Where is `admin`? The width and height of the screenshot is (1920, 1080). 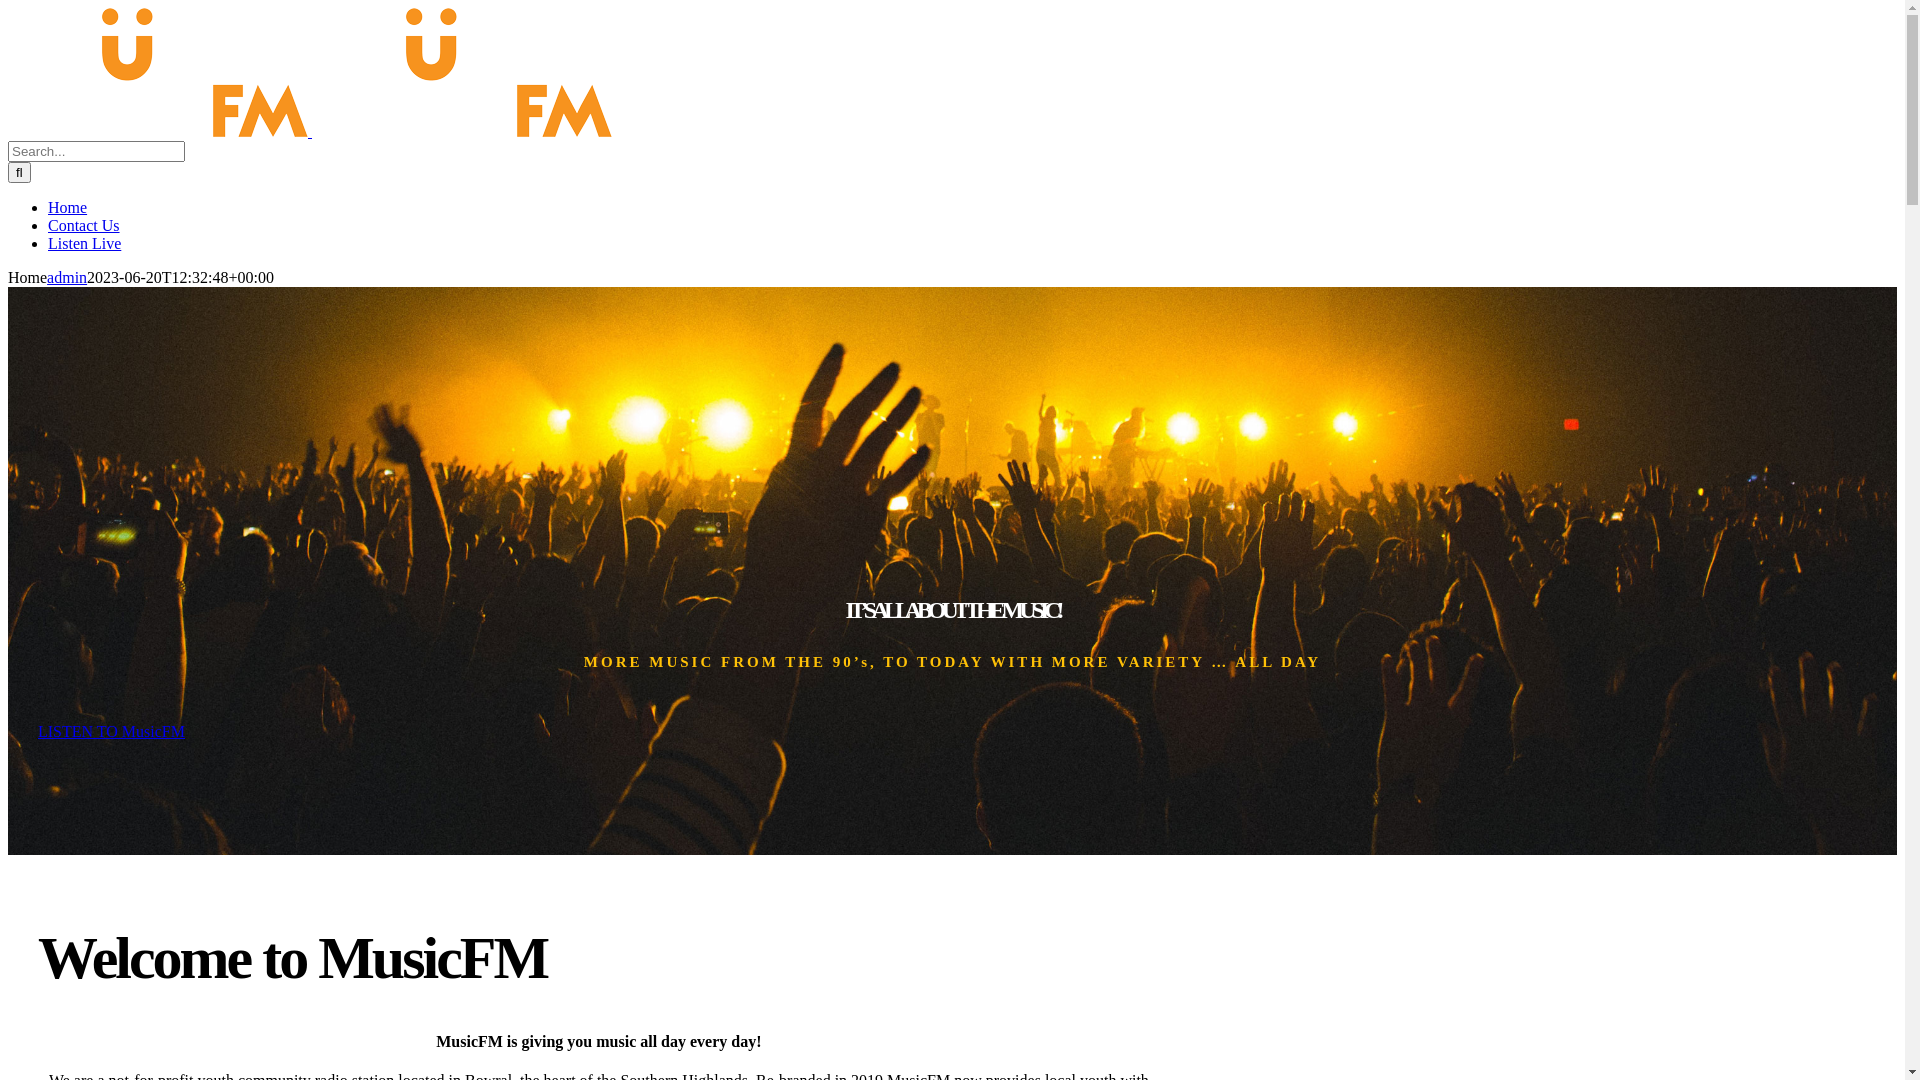 admin is located at coordinates (67, 278).